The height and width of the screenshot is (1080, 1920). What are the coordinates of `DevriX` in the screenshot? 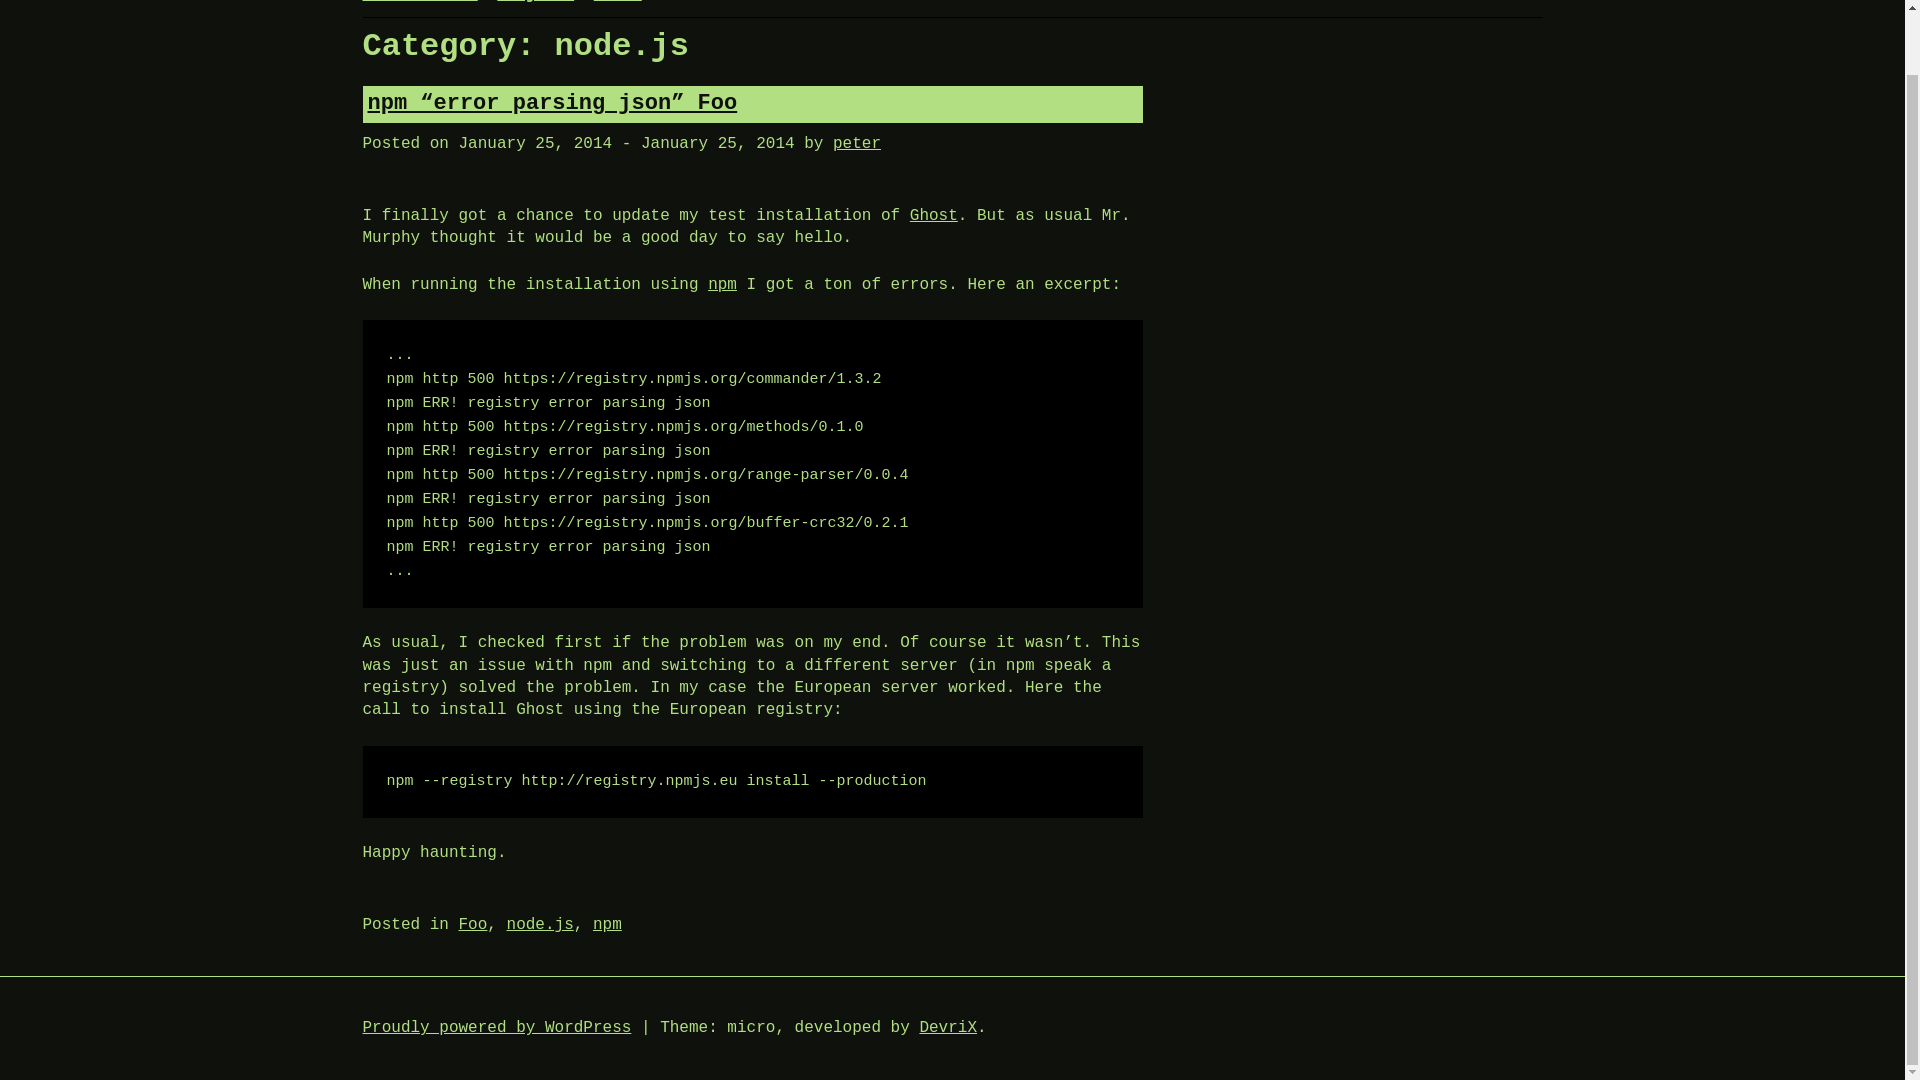 It's located at (948, 1028).